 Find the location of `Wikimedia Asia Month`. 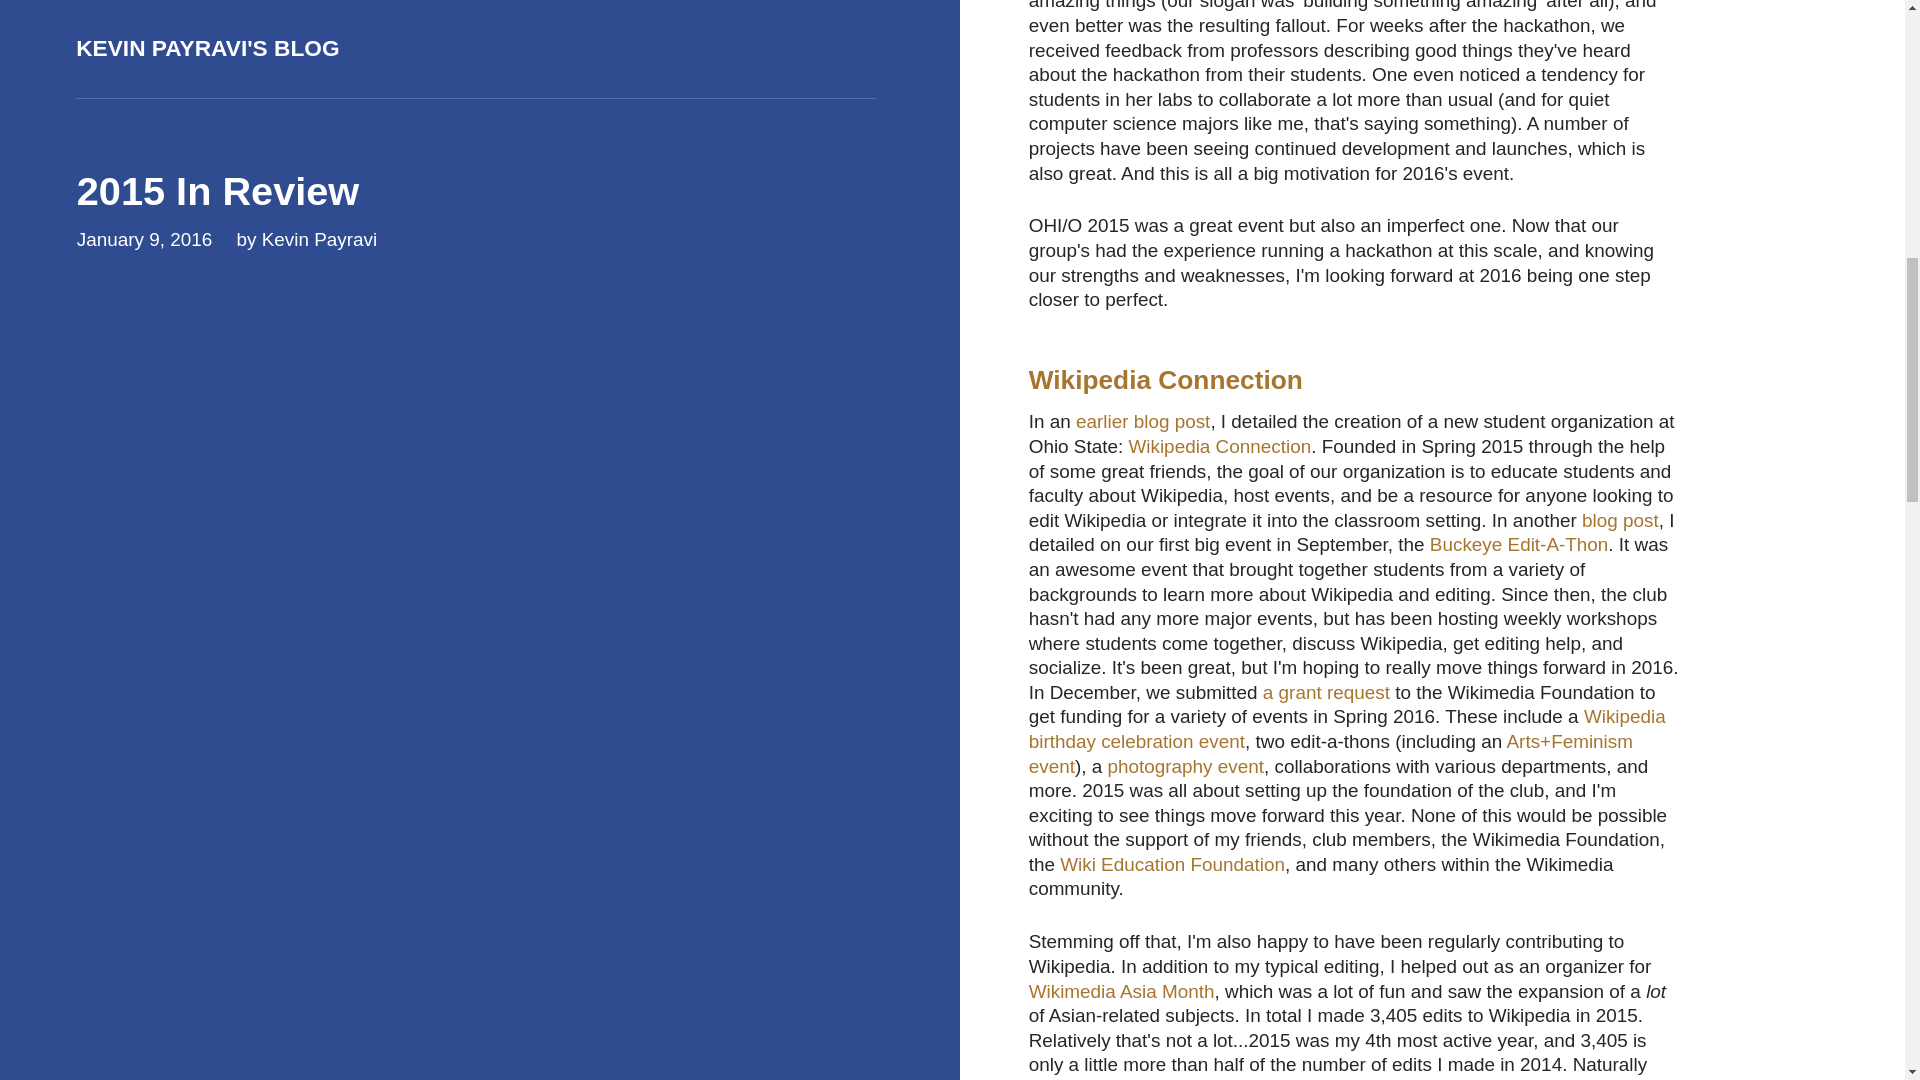

Wikimedia Asia Month is located at coordinates (1122, 991).